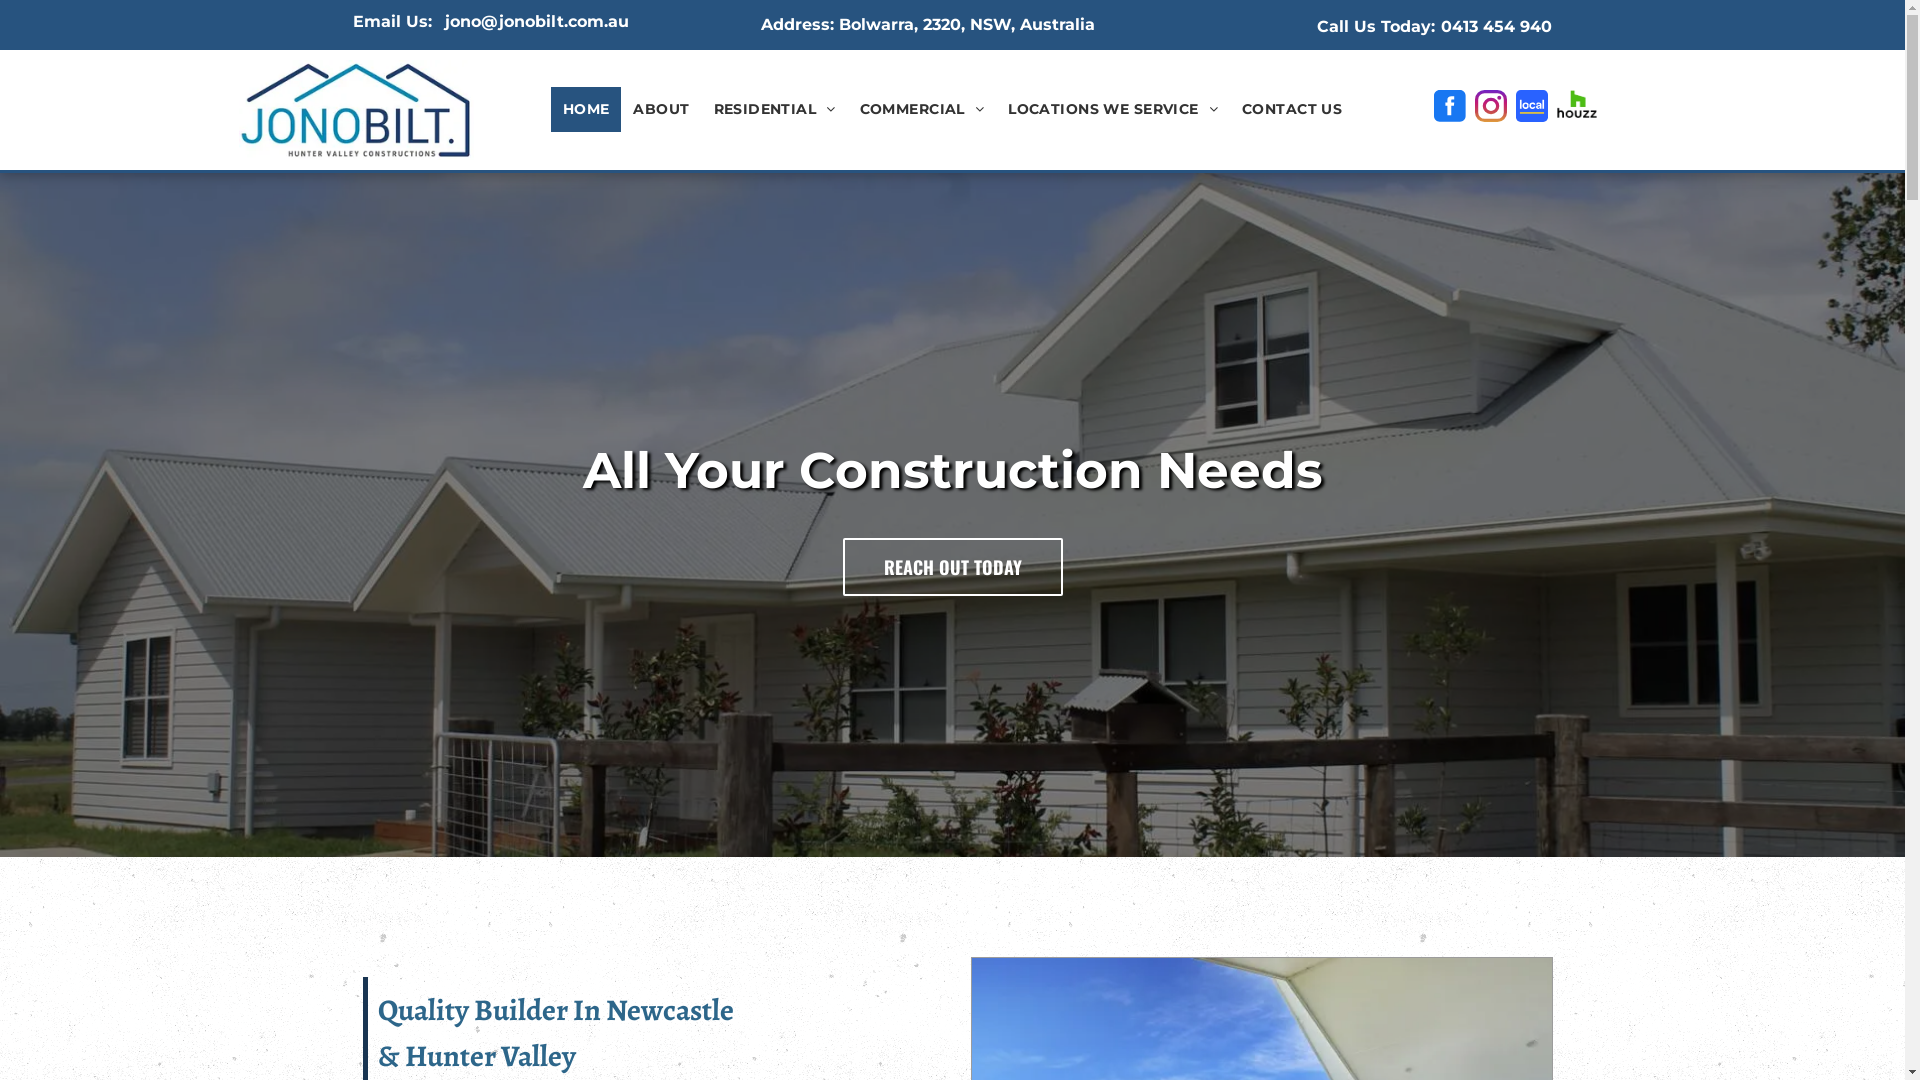 This screenshot has height=1080, width=1920. I want to click on Find Us On Houzz, so click(1577, 104).